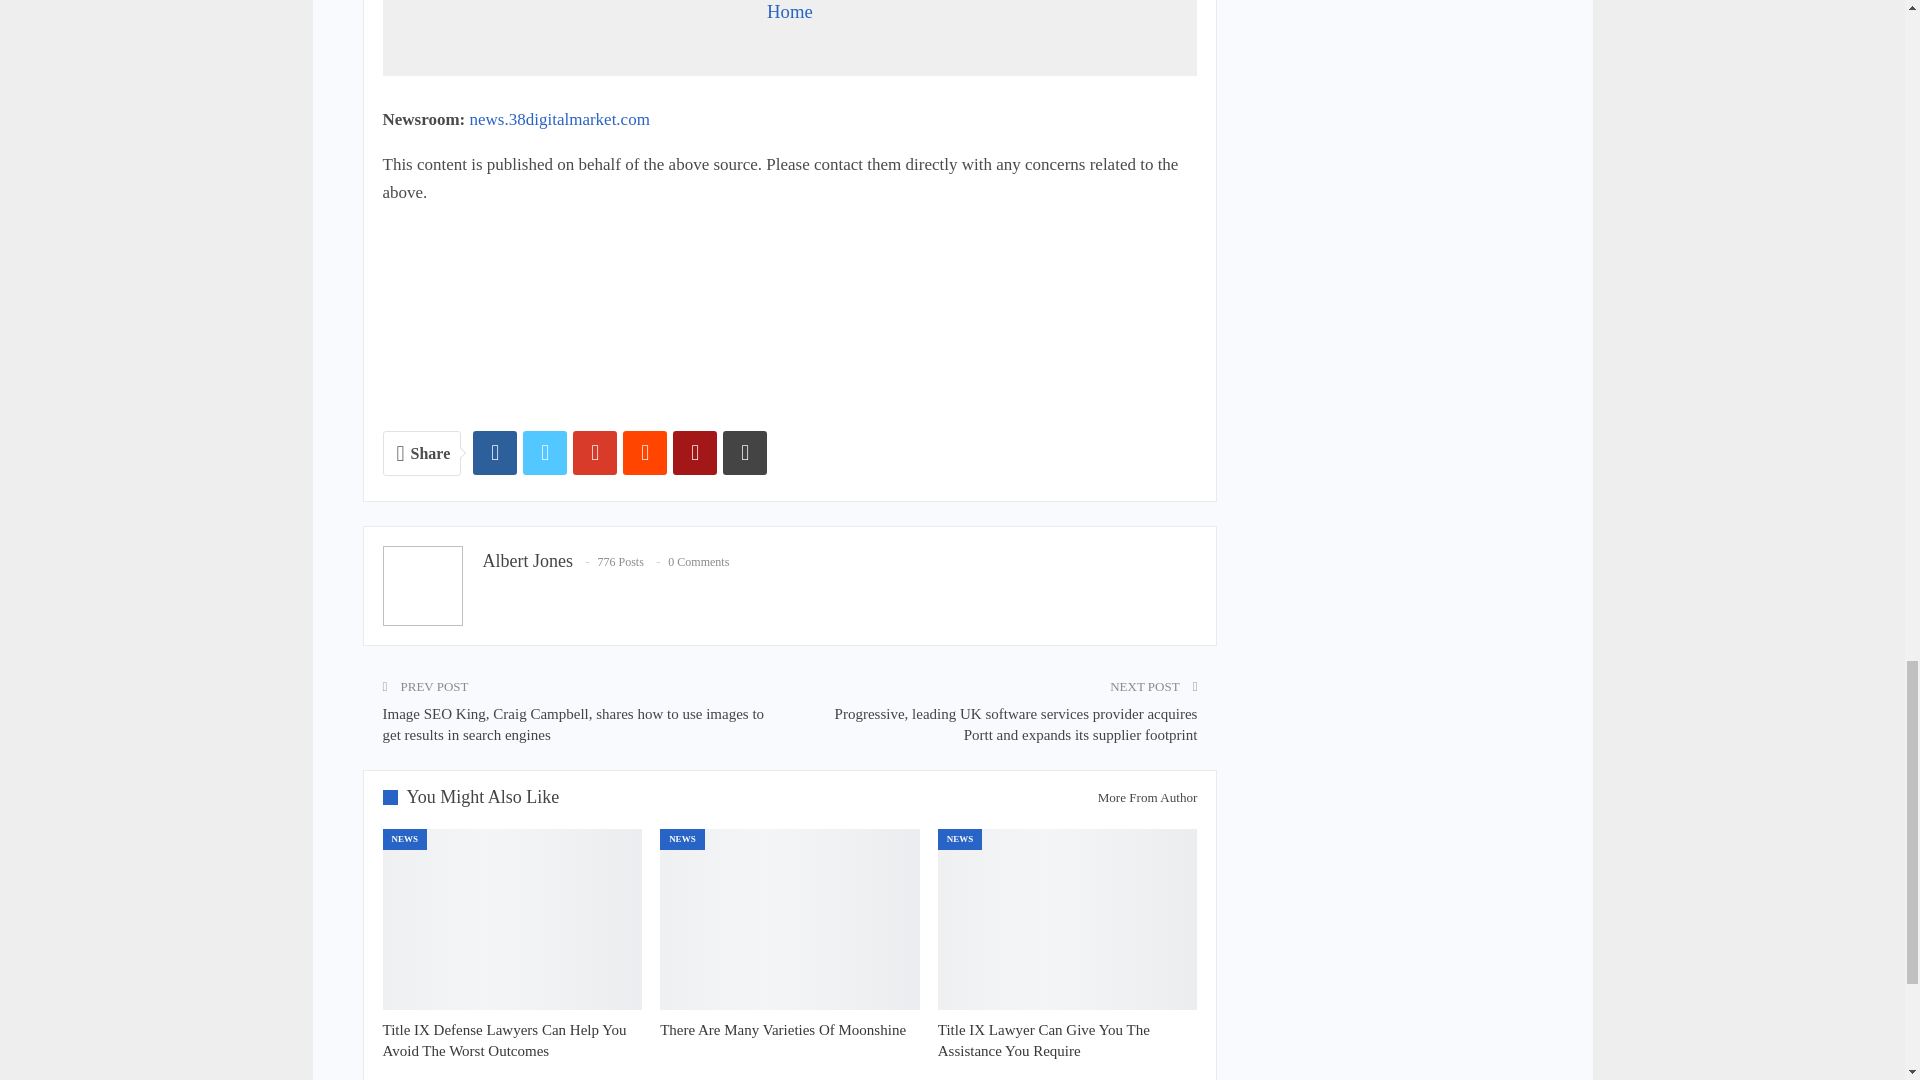 Image resolution: width=1920 pixels, height=1080 pixels. Describe the element at coordinates (790, 920) in the screenshot. I see `There Are Many Varieties Of Moonshine` at that location.